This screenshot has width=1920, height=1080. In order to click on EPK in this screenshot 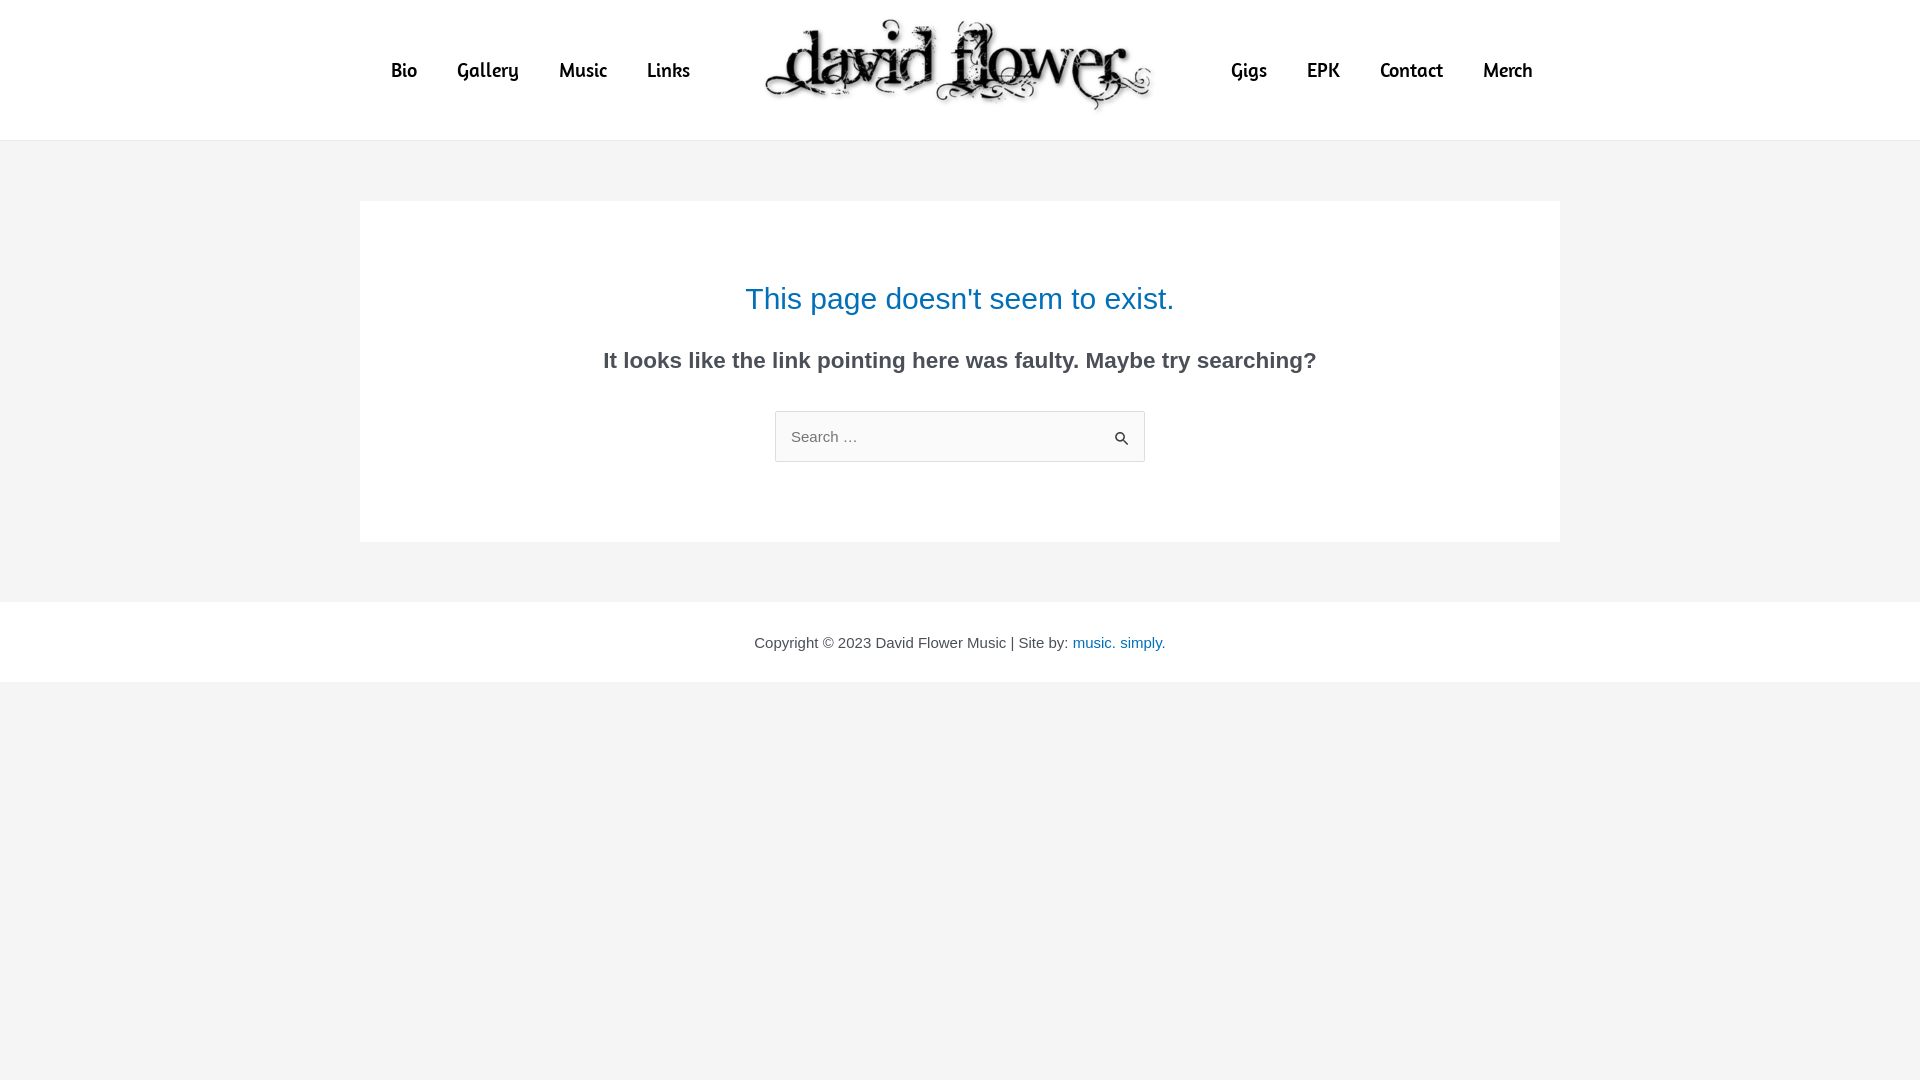, I will do `click(1322, 70)`.